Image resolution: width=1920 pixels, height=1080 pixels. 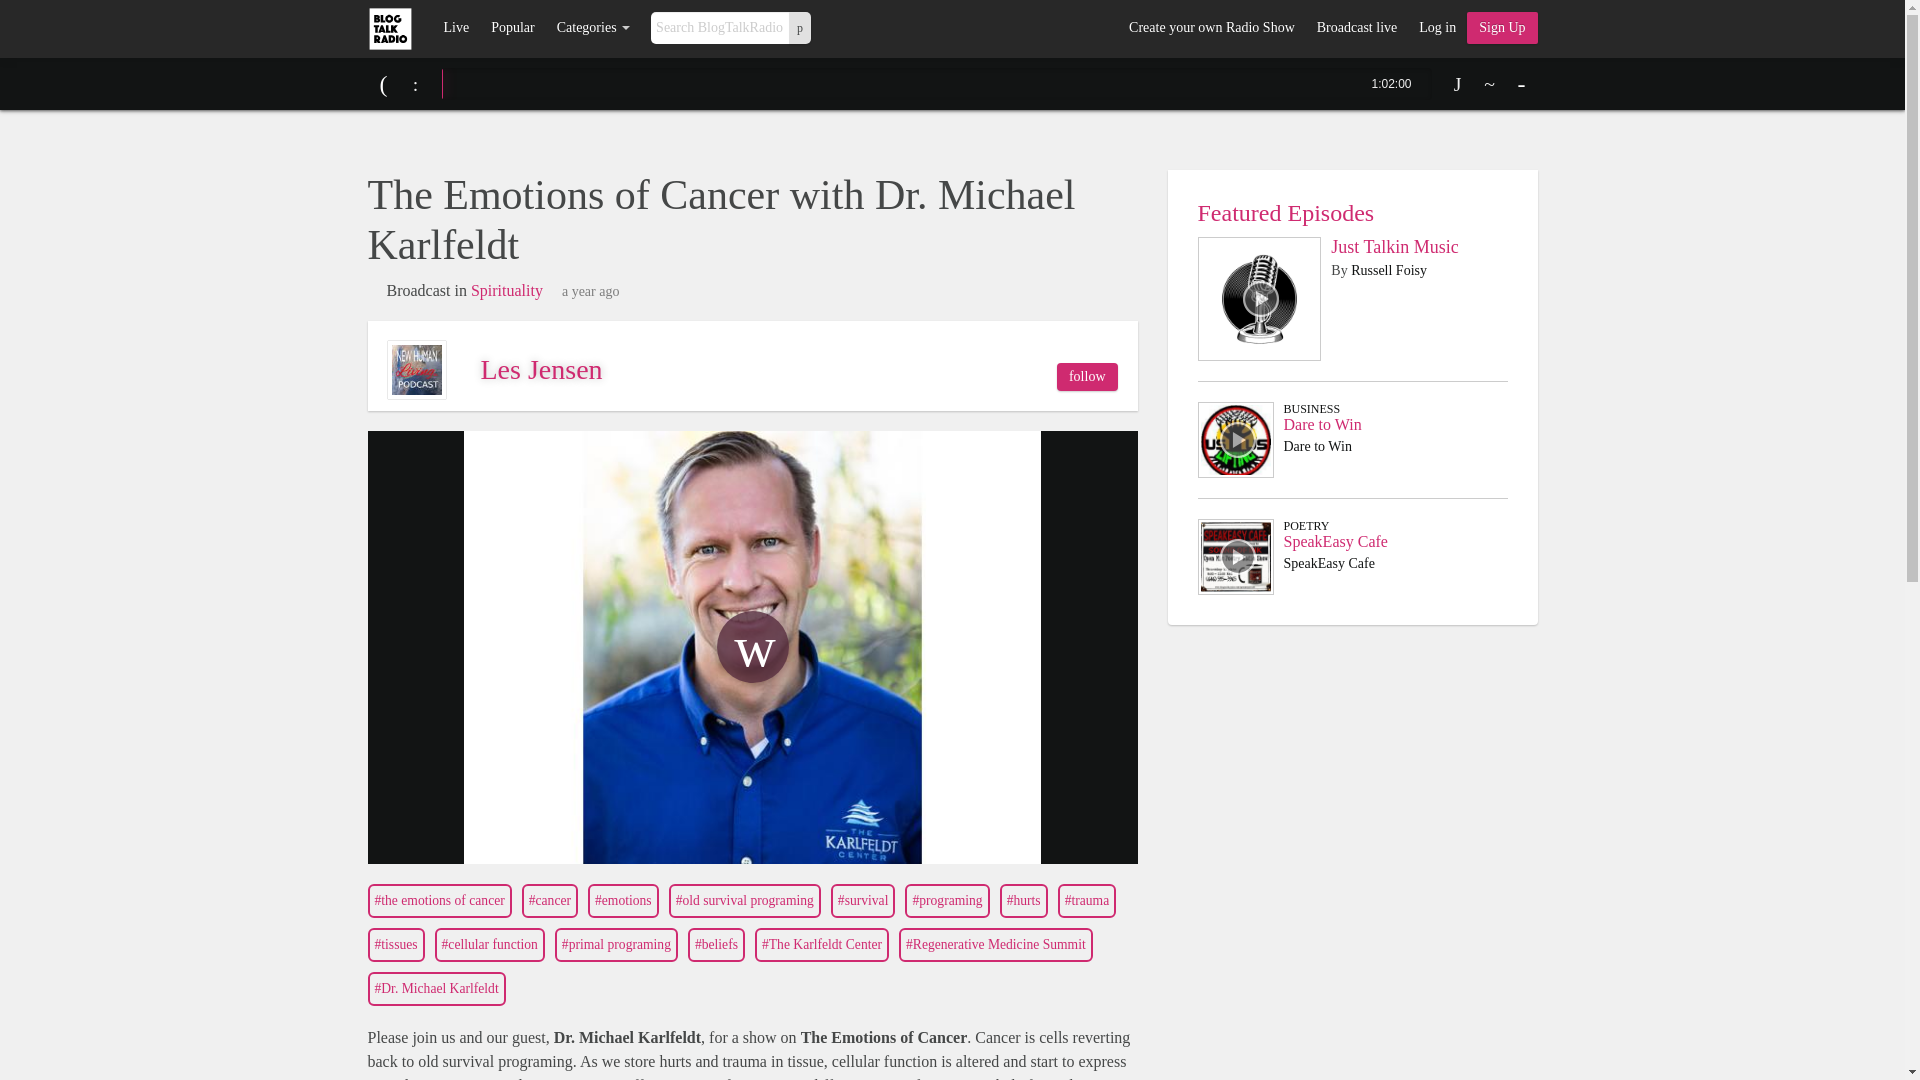 I want to click on Create your own Radio Show, so click(x=1211, y=28).